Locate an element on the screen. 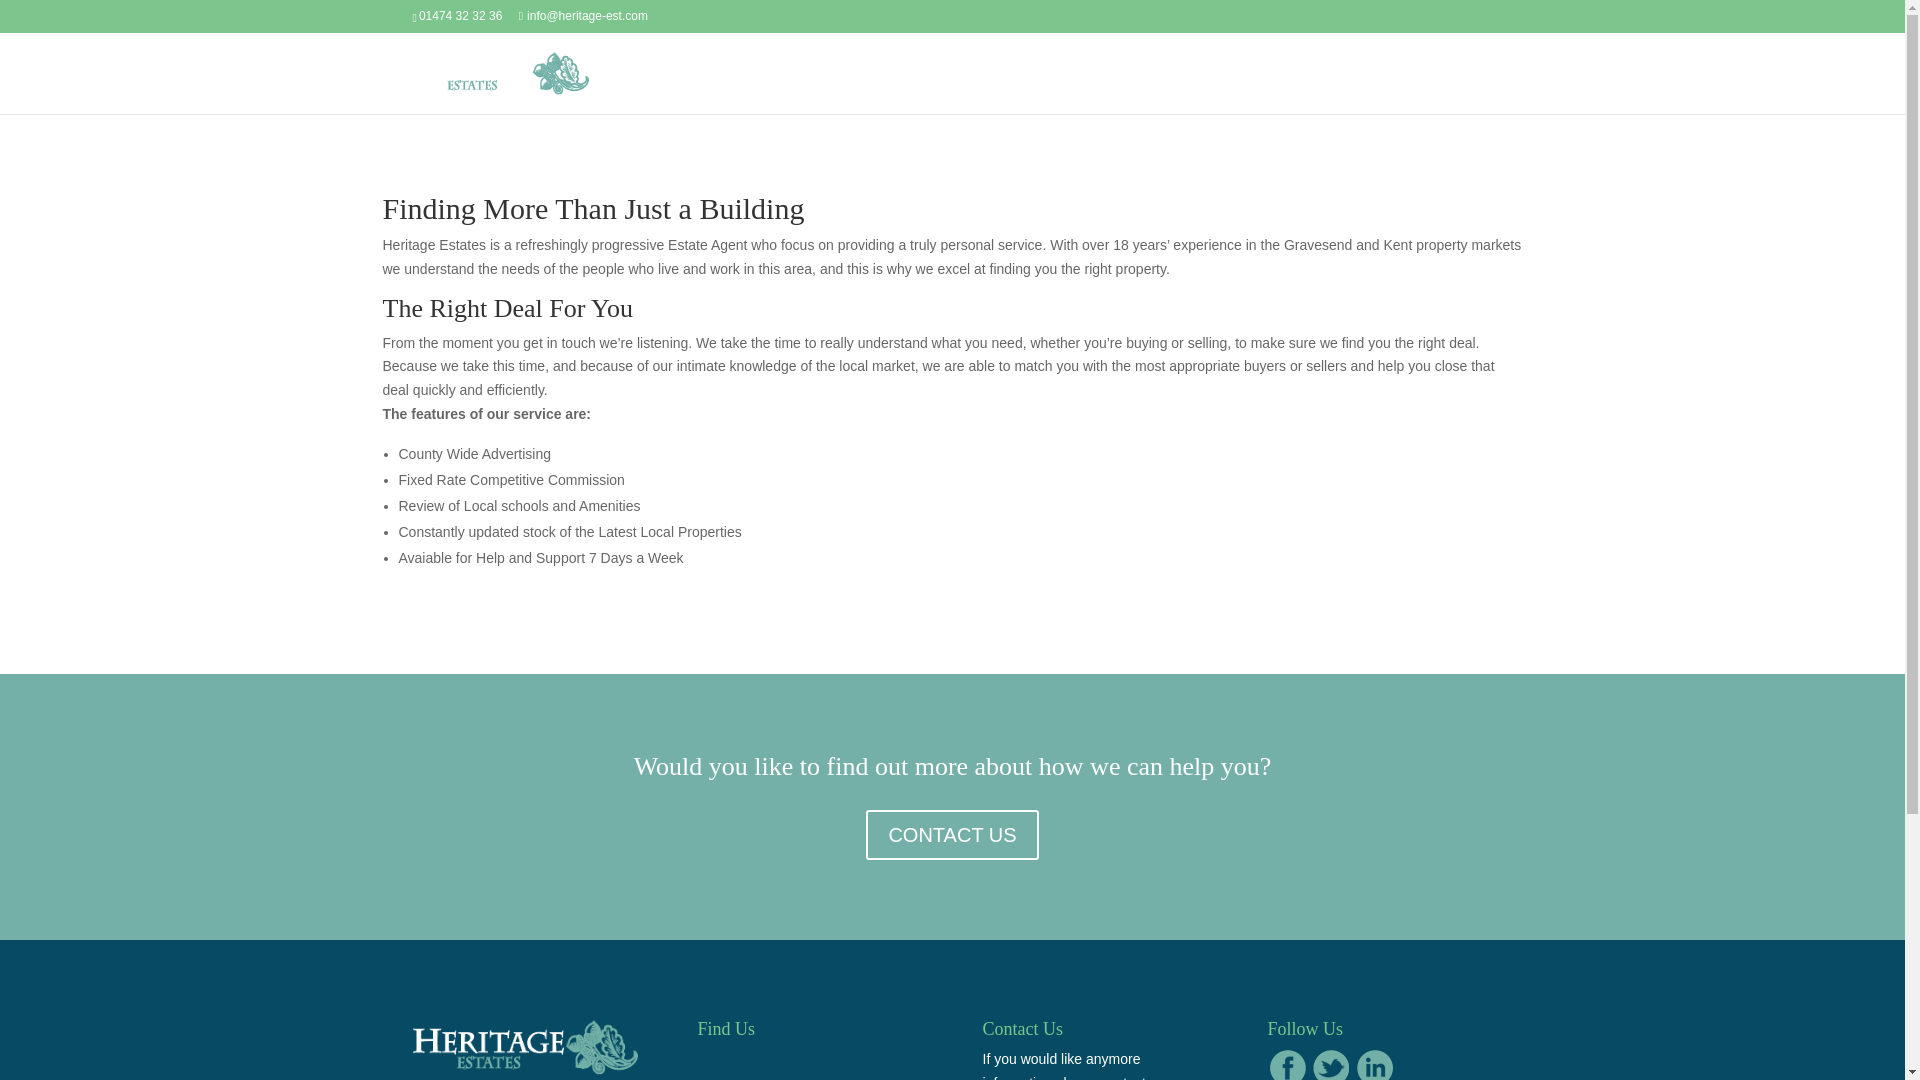 The width and height of the screenshot is (1920, 1080). Property Search is located at coordinates (1368, 88).